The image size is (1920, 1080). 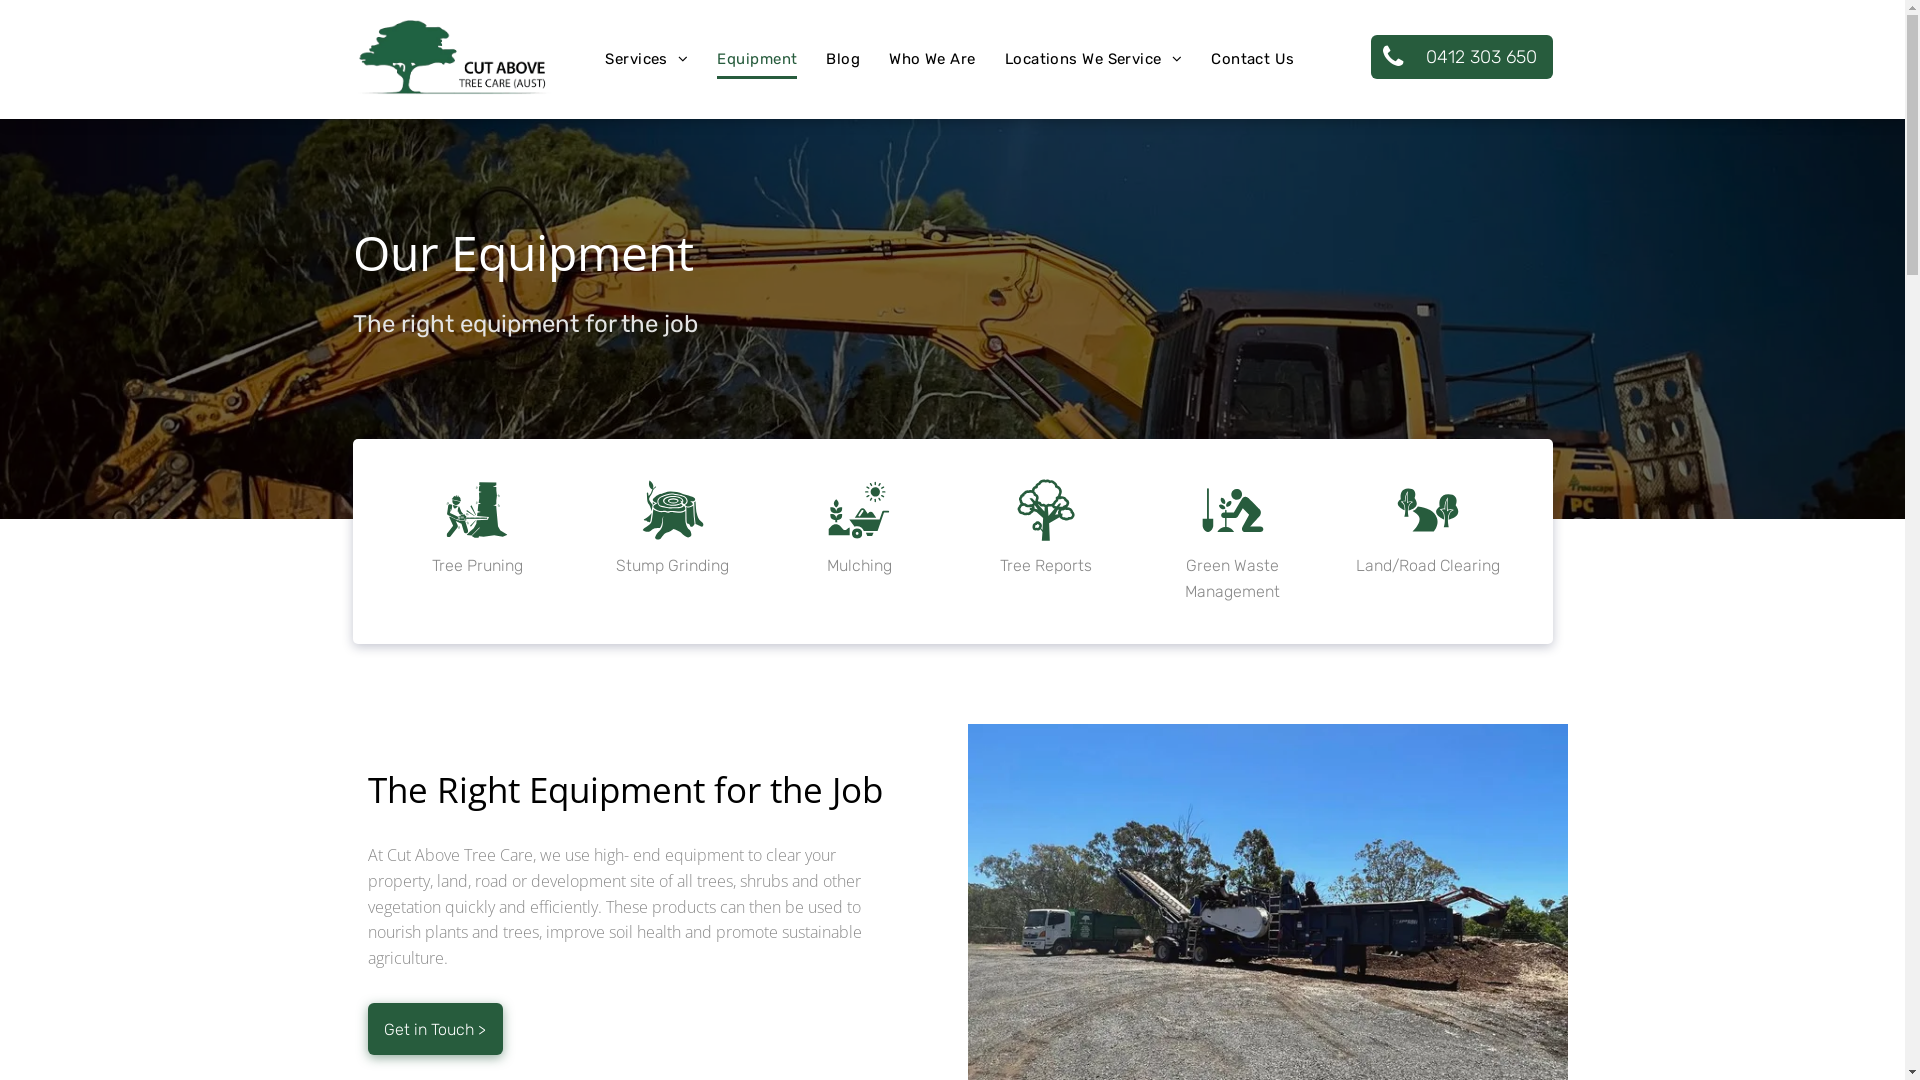 What do you see at coordinates (1046, 510) in the screenshot?
I see `tree icon` at bounding box center [1046, 510].